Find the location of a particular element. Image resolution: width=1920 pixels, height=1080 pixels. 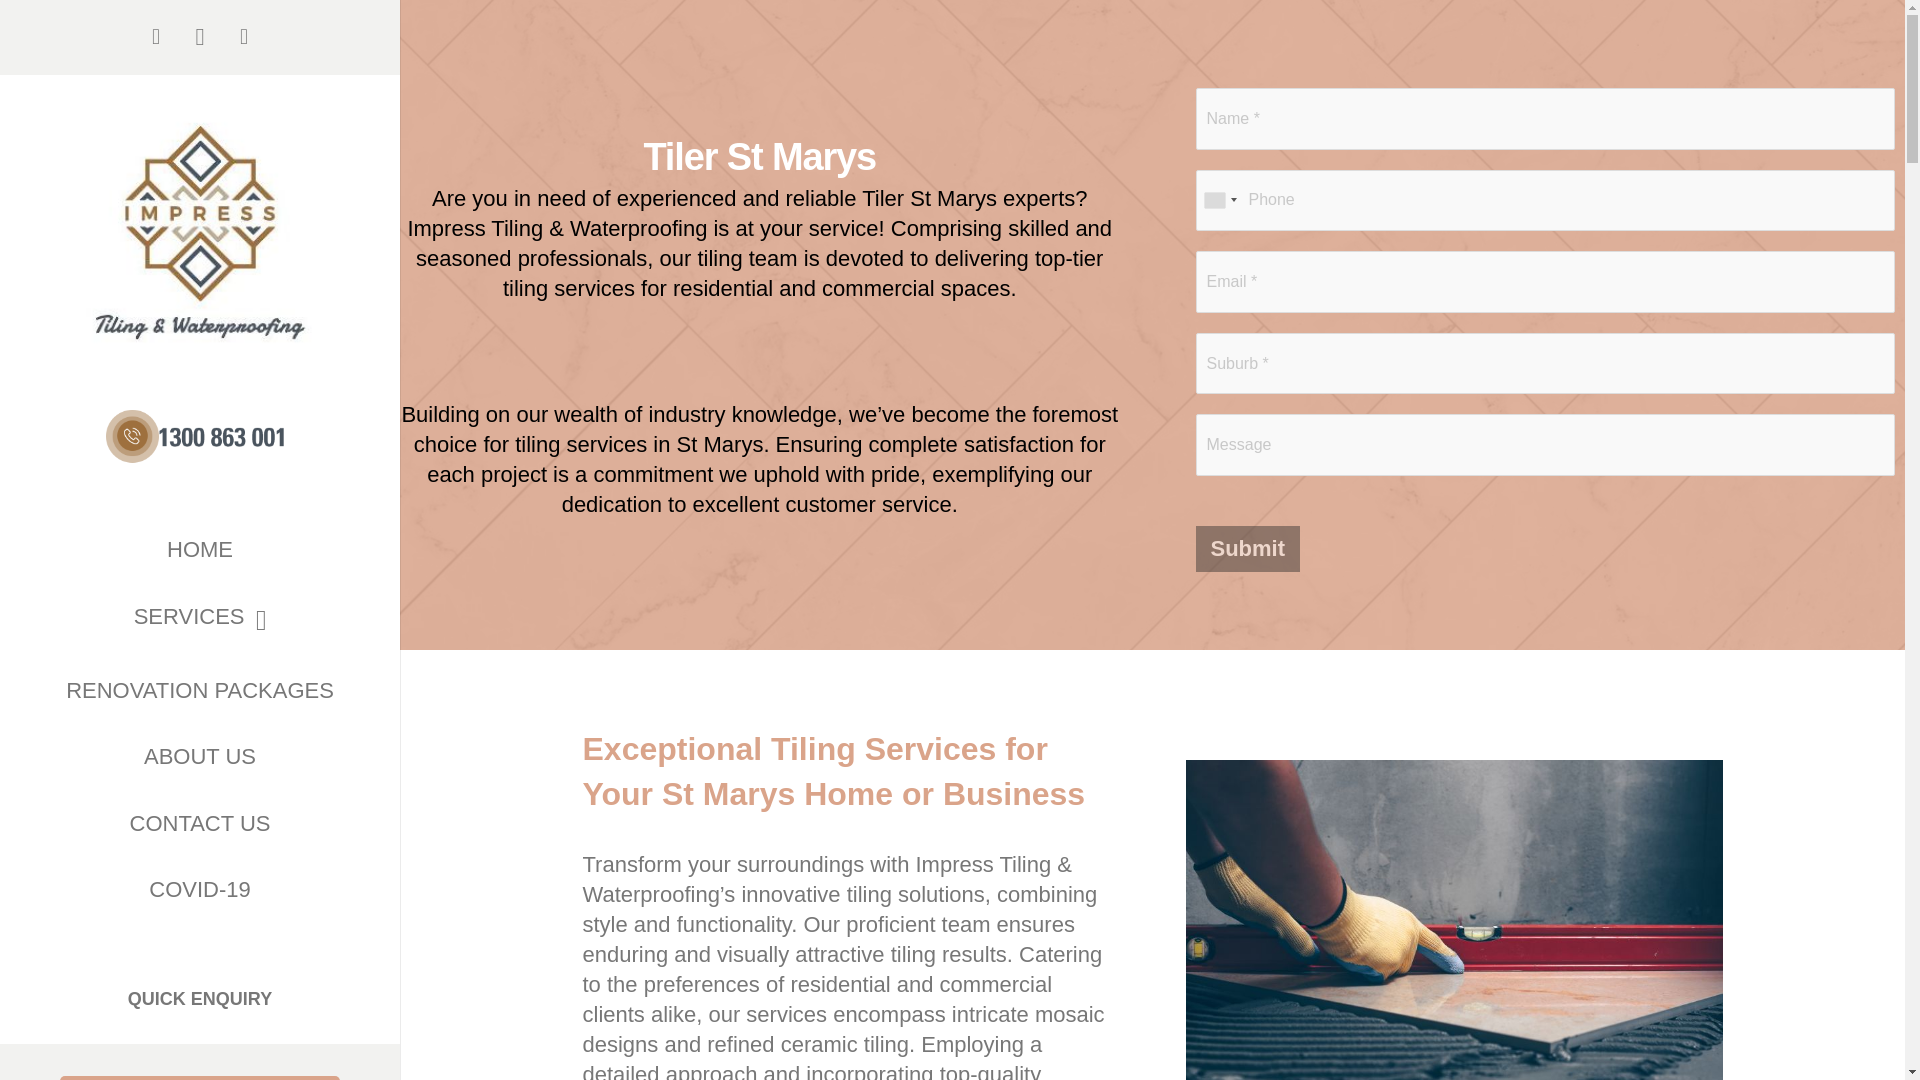

Facebook is located at coordinates (156, 37).